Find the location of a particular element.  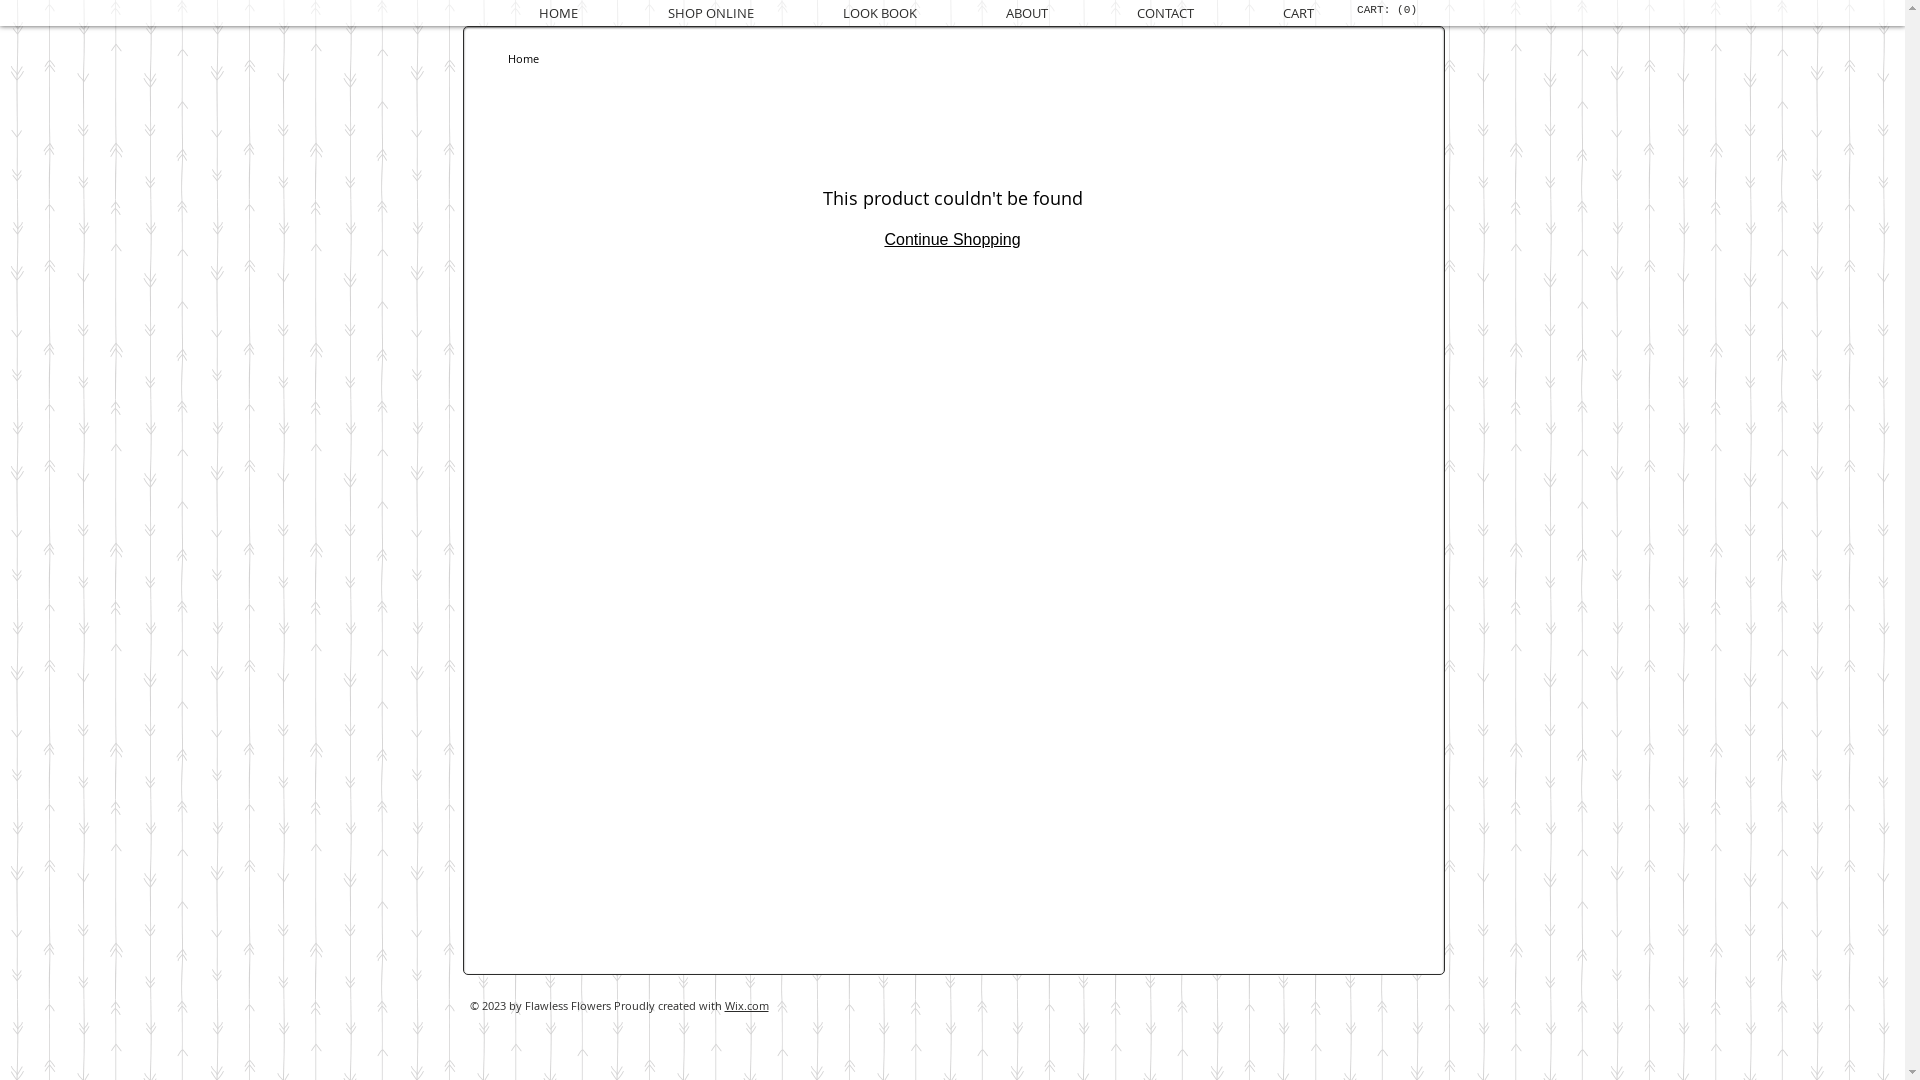

LOOK BOOK is located at coordinates (880, 13).